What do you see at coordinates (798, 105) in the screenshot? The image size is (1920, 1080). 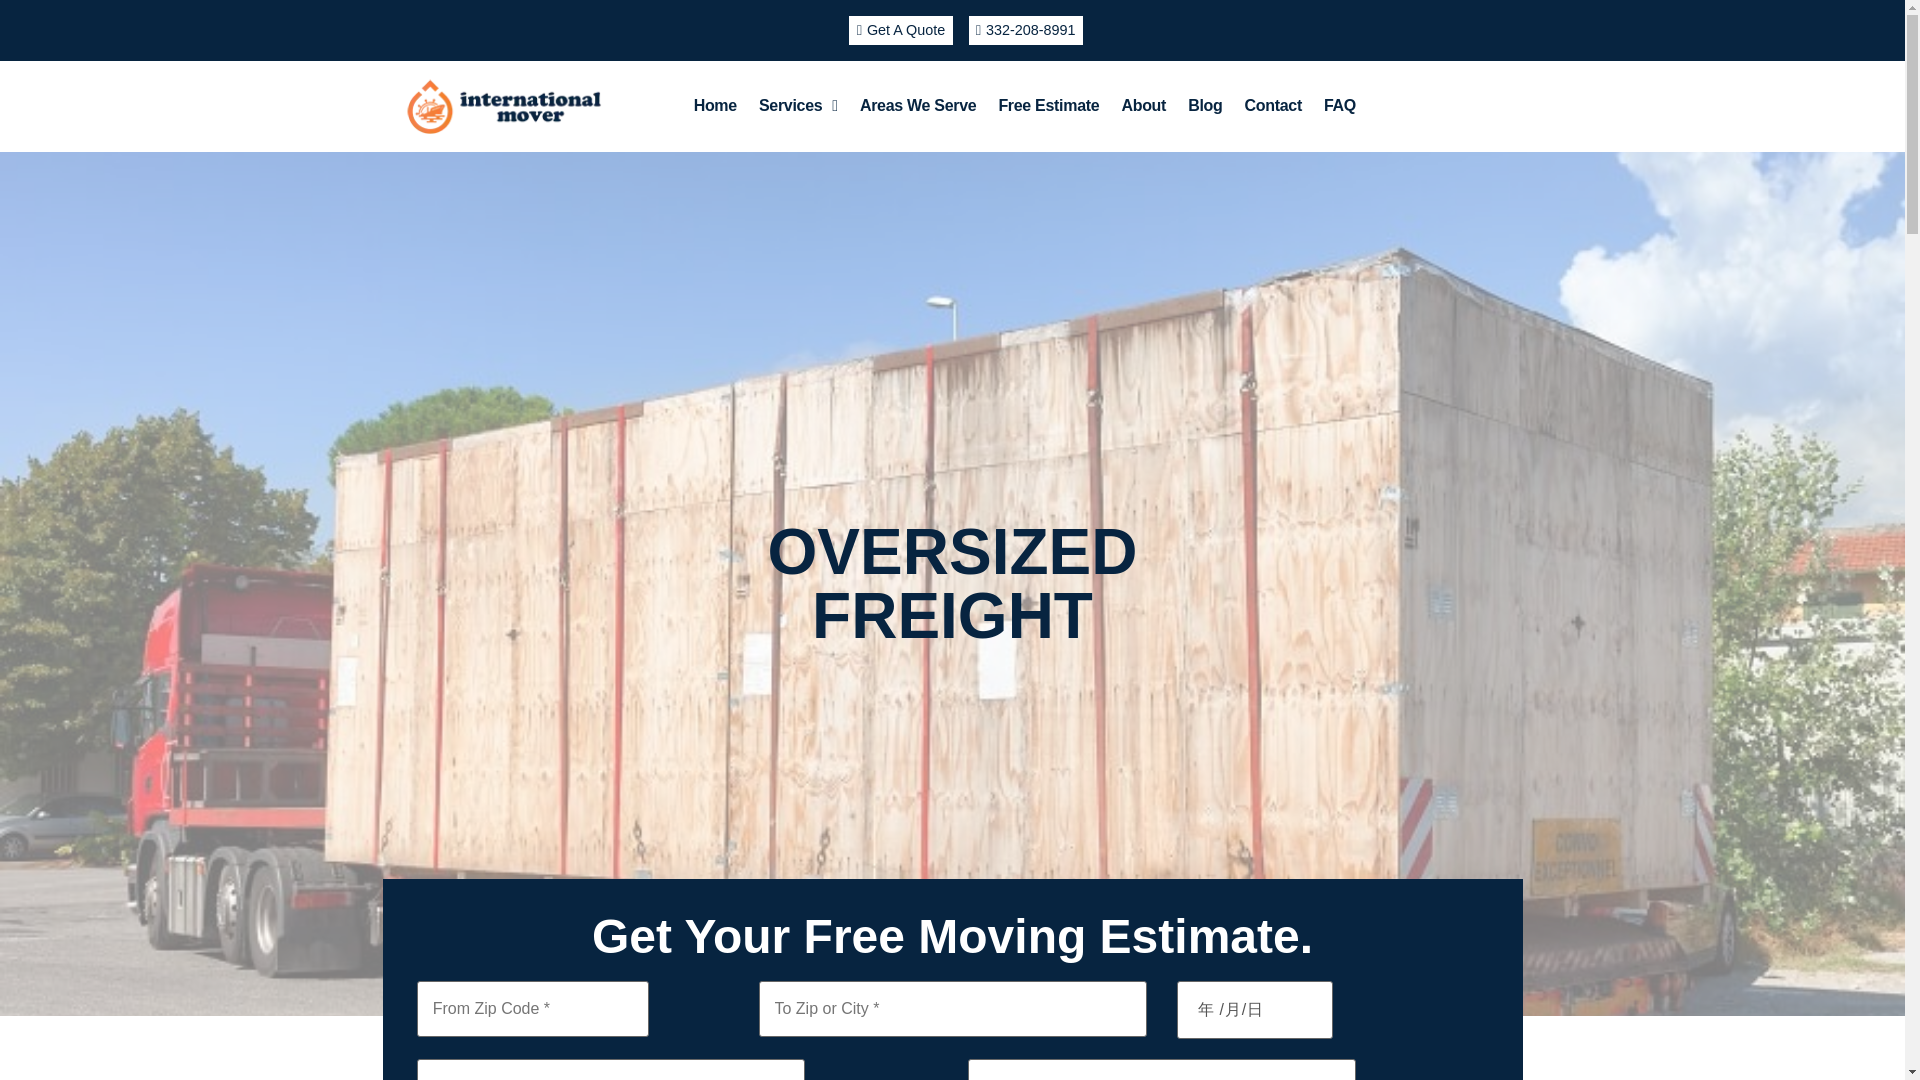 I see `Services` at bounding box center [798, 105].